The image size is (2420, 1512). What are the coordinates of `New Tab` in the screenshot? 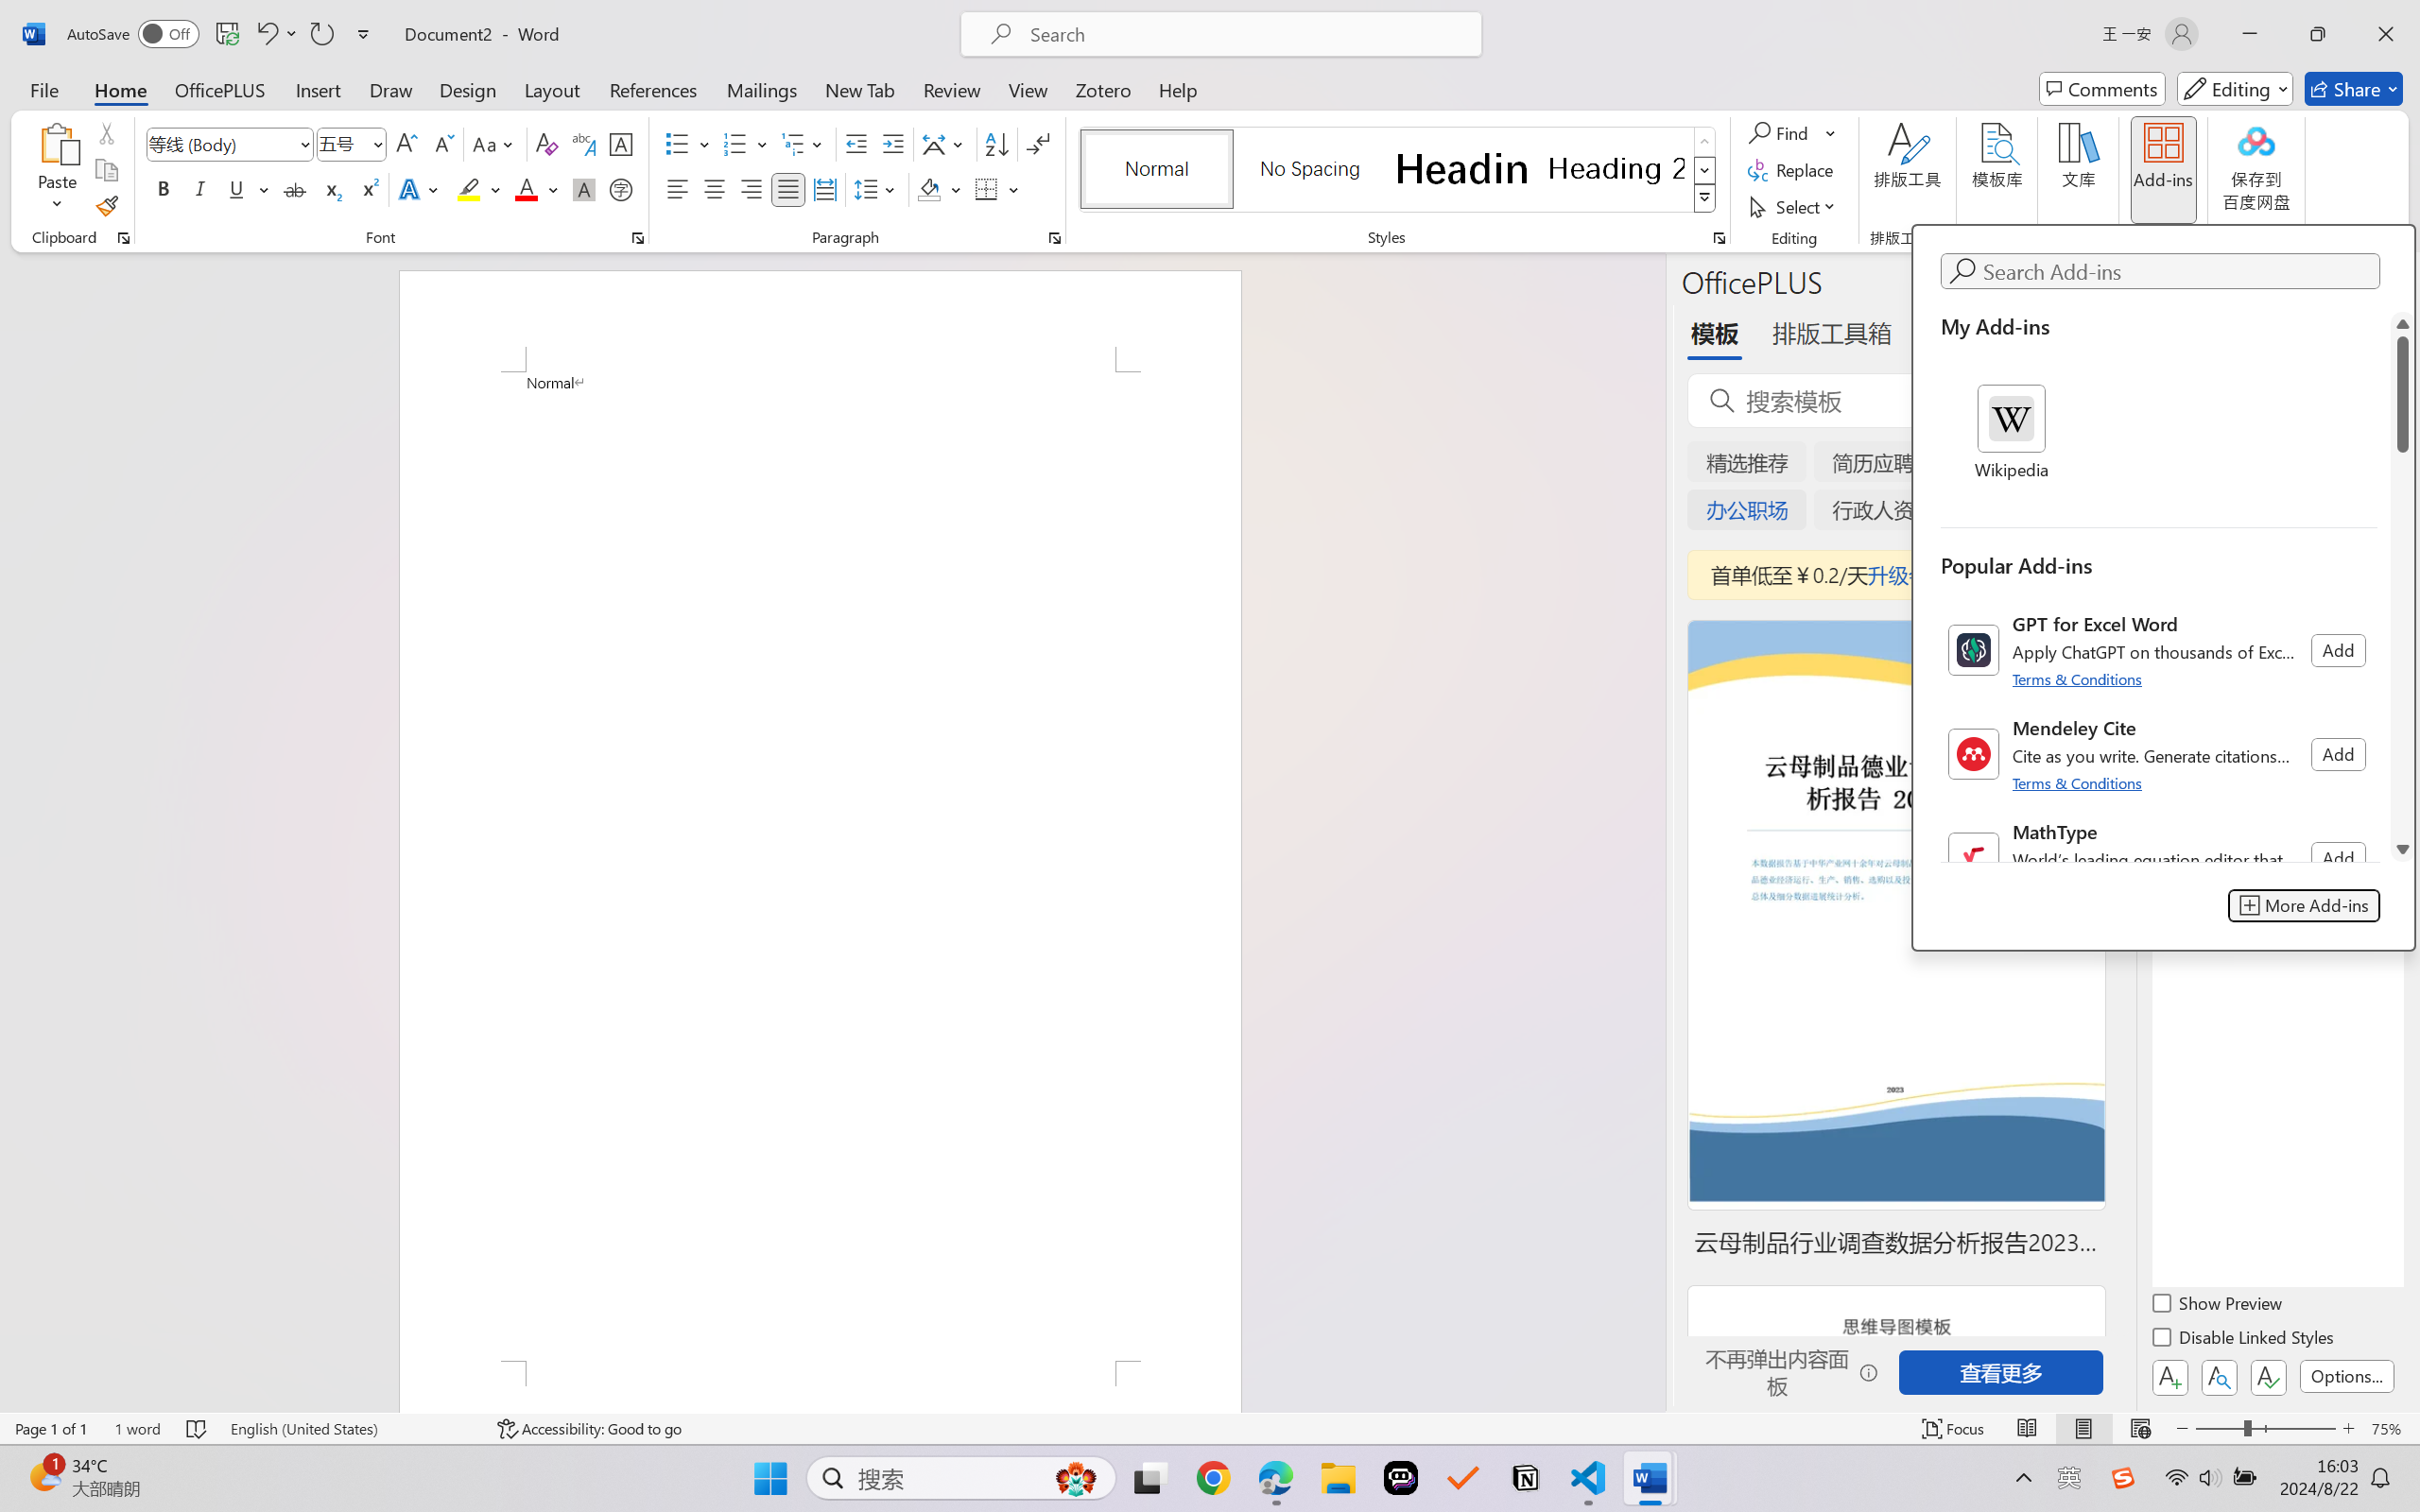 It's located at (860, 89).